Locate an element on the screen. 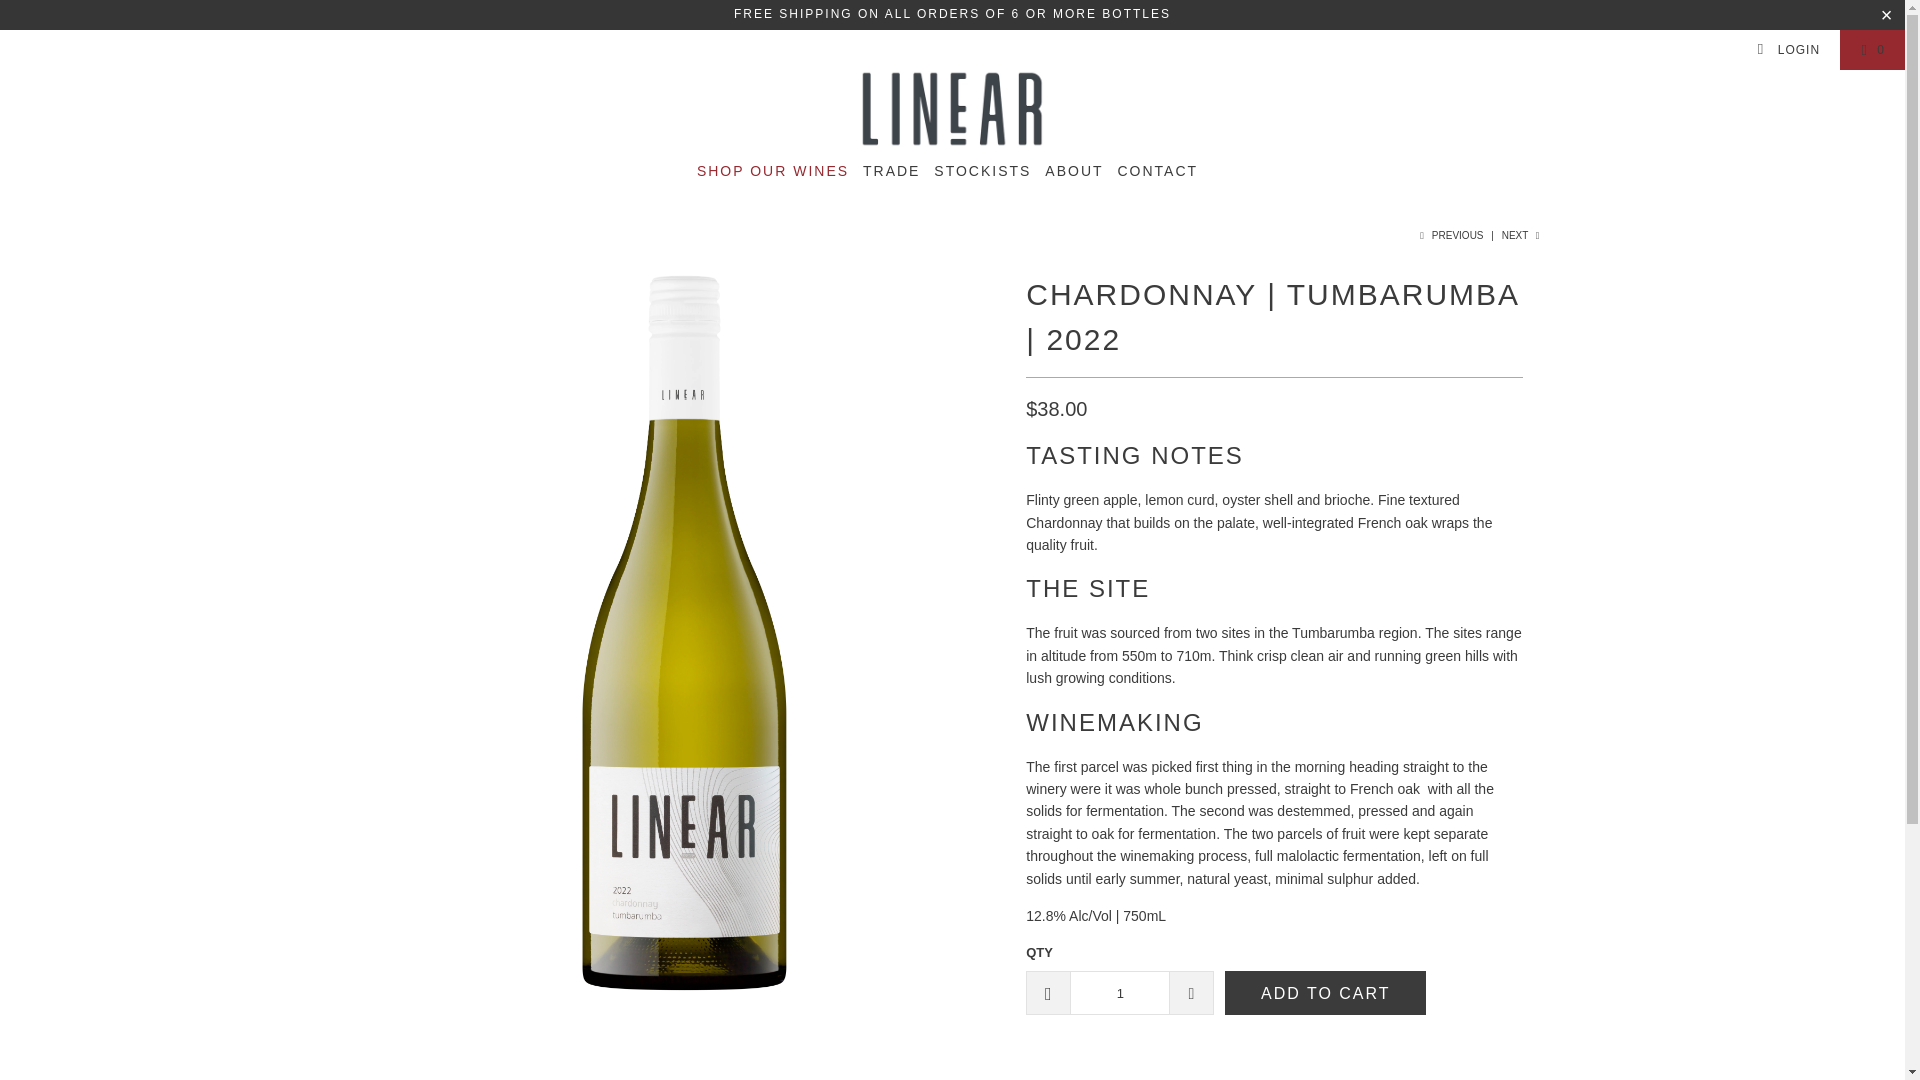 The height and width of the screenshot is (1080, 1920). STOCKISTS is located at coordinates (982, 171).